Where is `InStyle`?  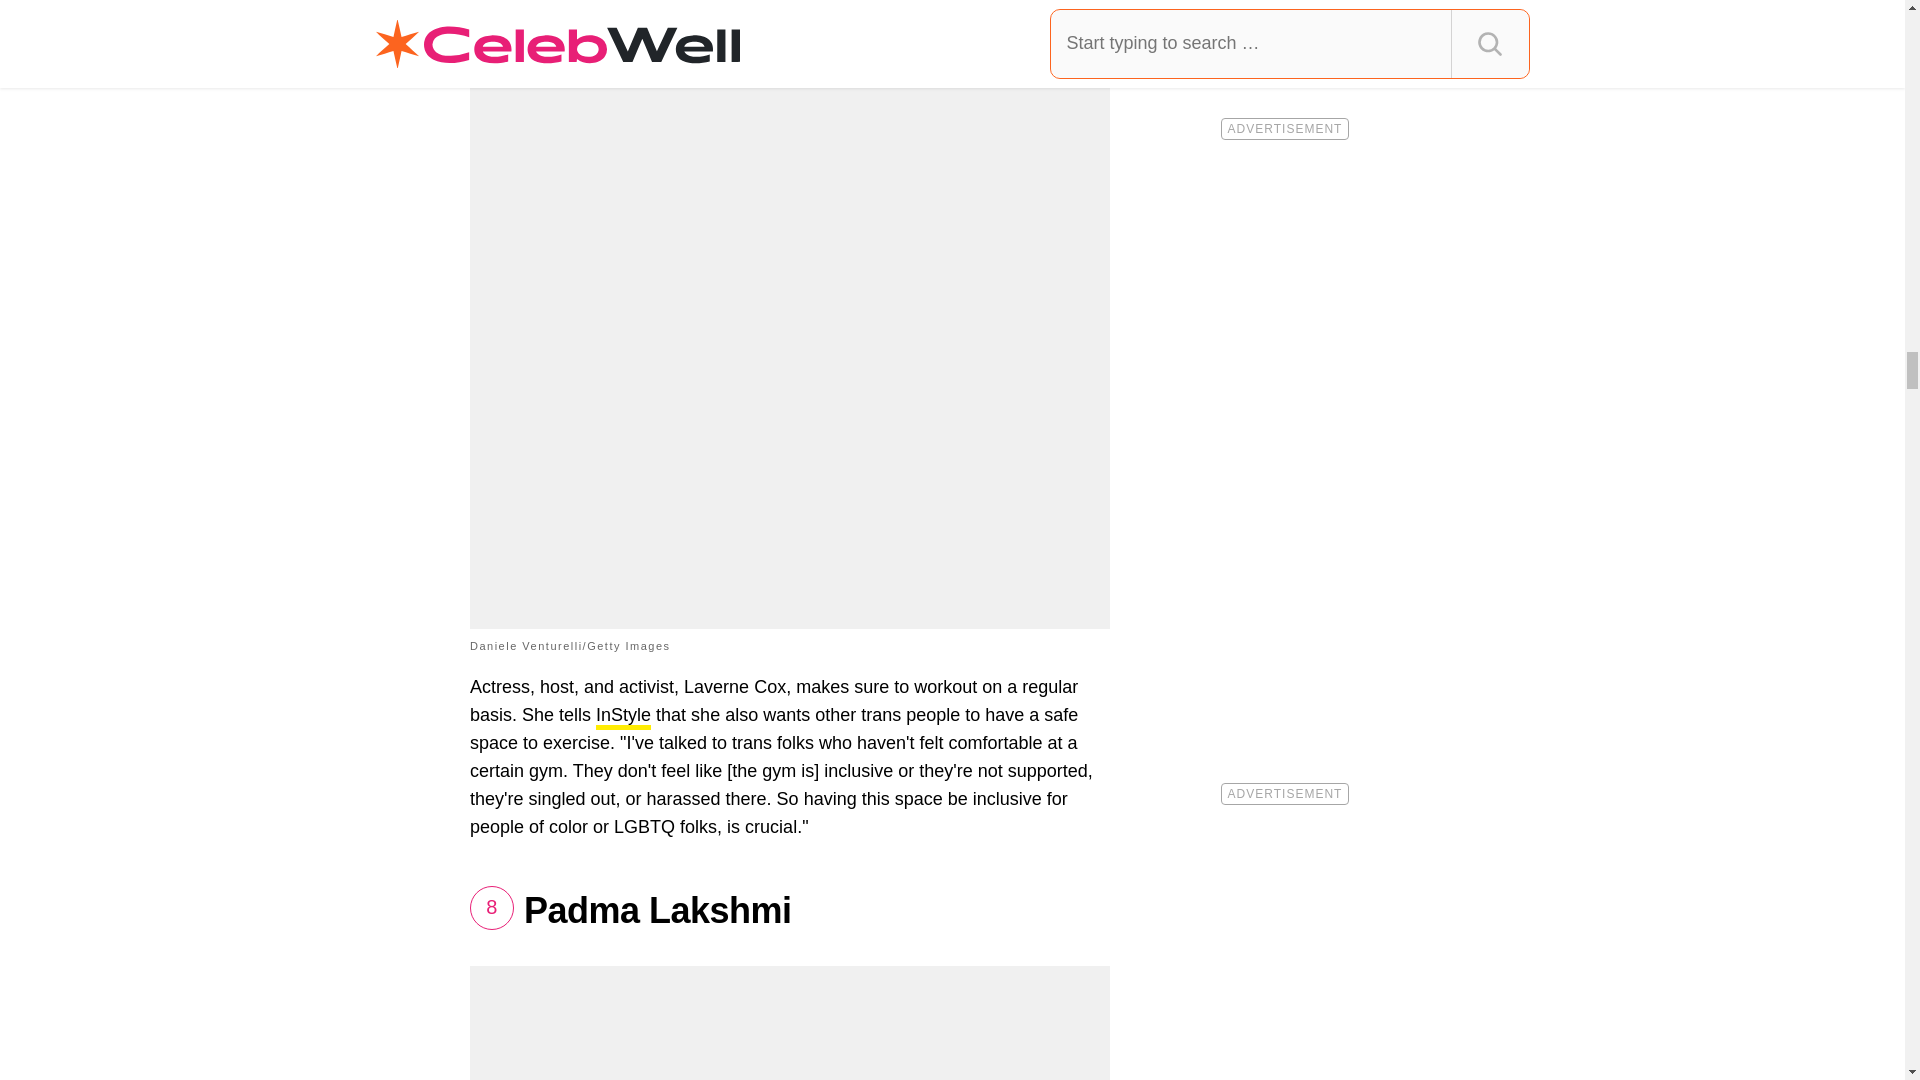
InStyle is located at coordinates (622, 718).